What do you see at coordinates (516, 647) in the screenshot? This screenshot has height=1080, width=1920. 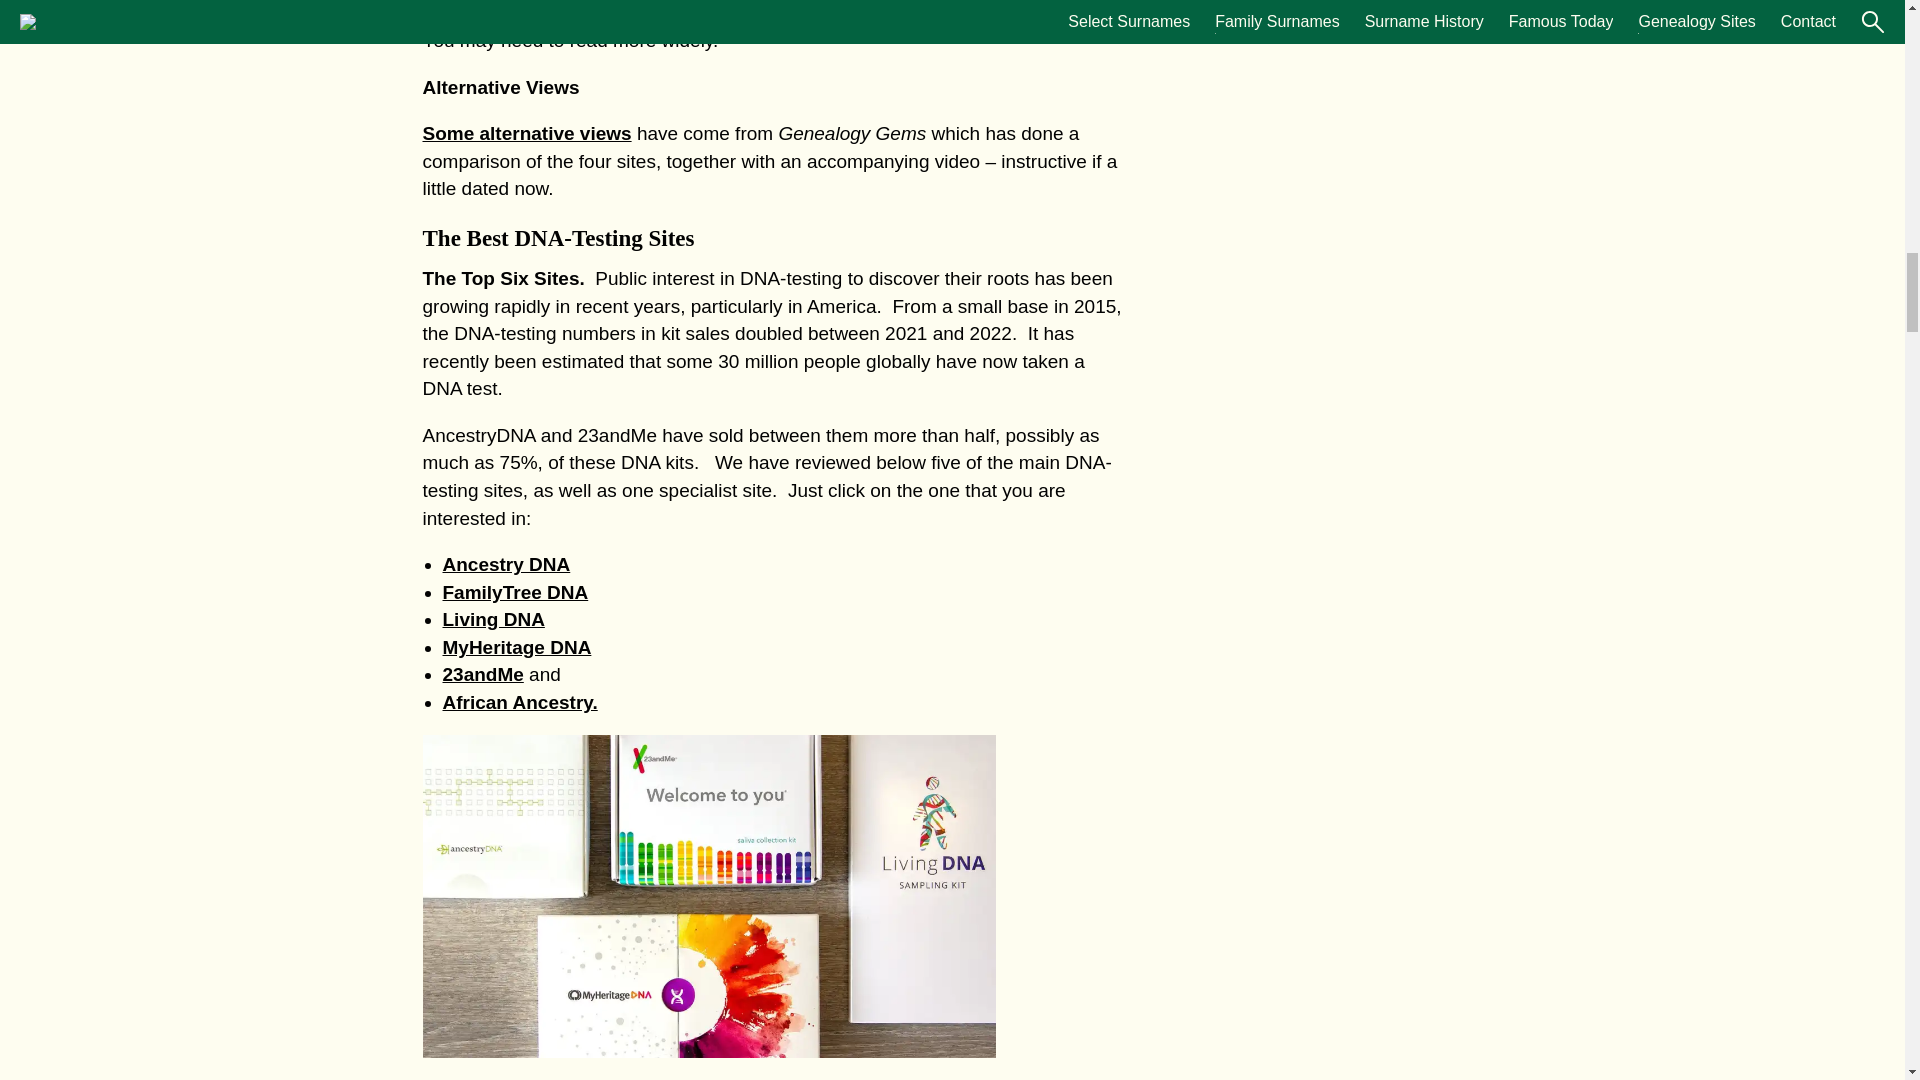 I see `MyHeritage DNA` at bounding box center [516, 647].